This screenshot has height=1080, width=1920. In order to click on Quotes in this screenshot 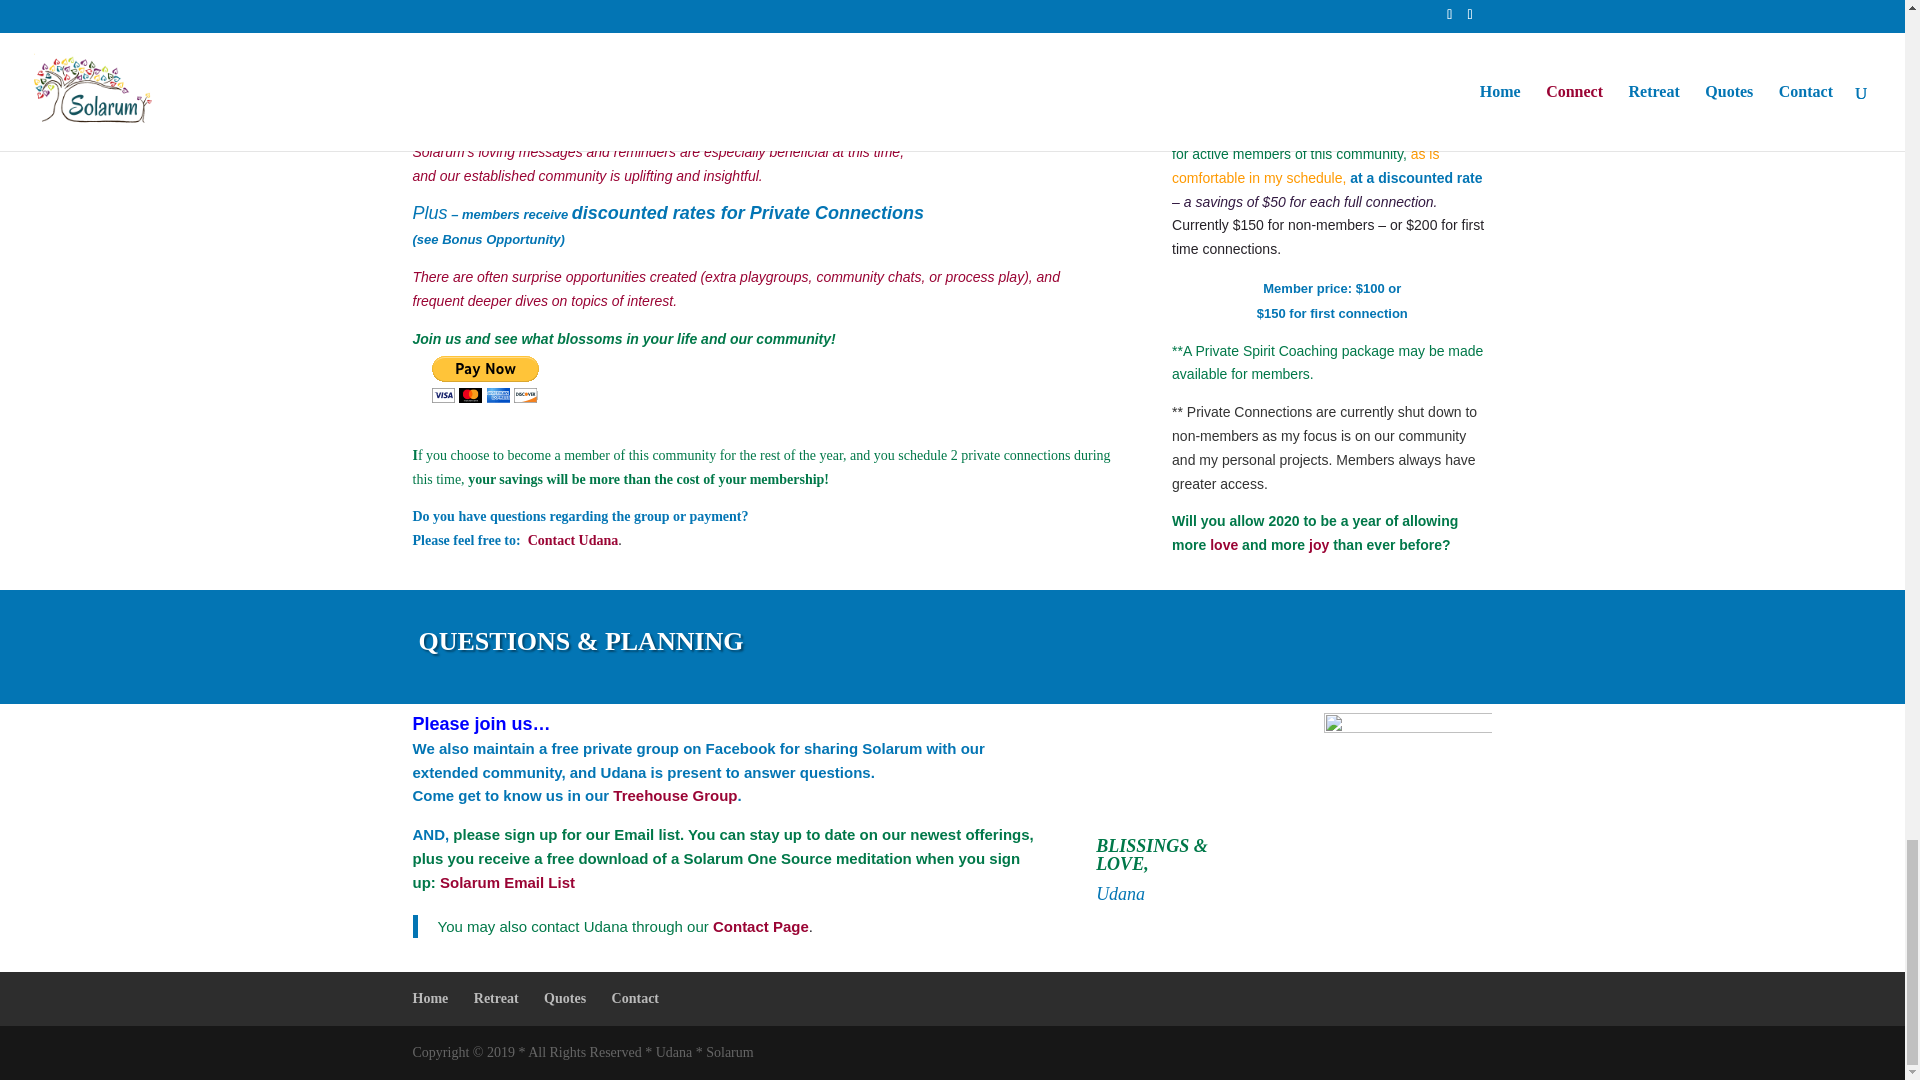, I will do `click(564, 998)`.